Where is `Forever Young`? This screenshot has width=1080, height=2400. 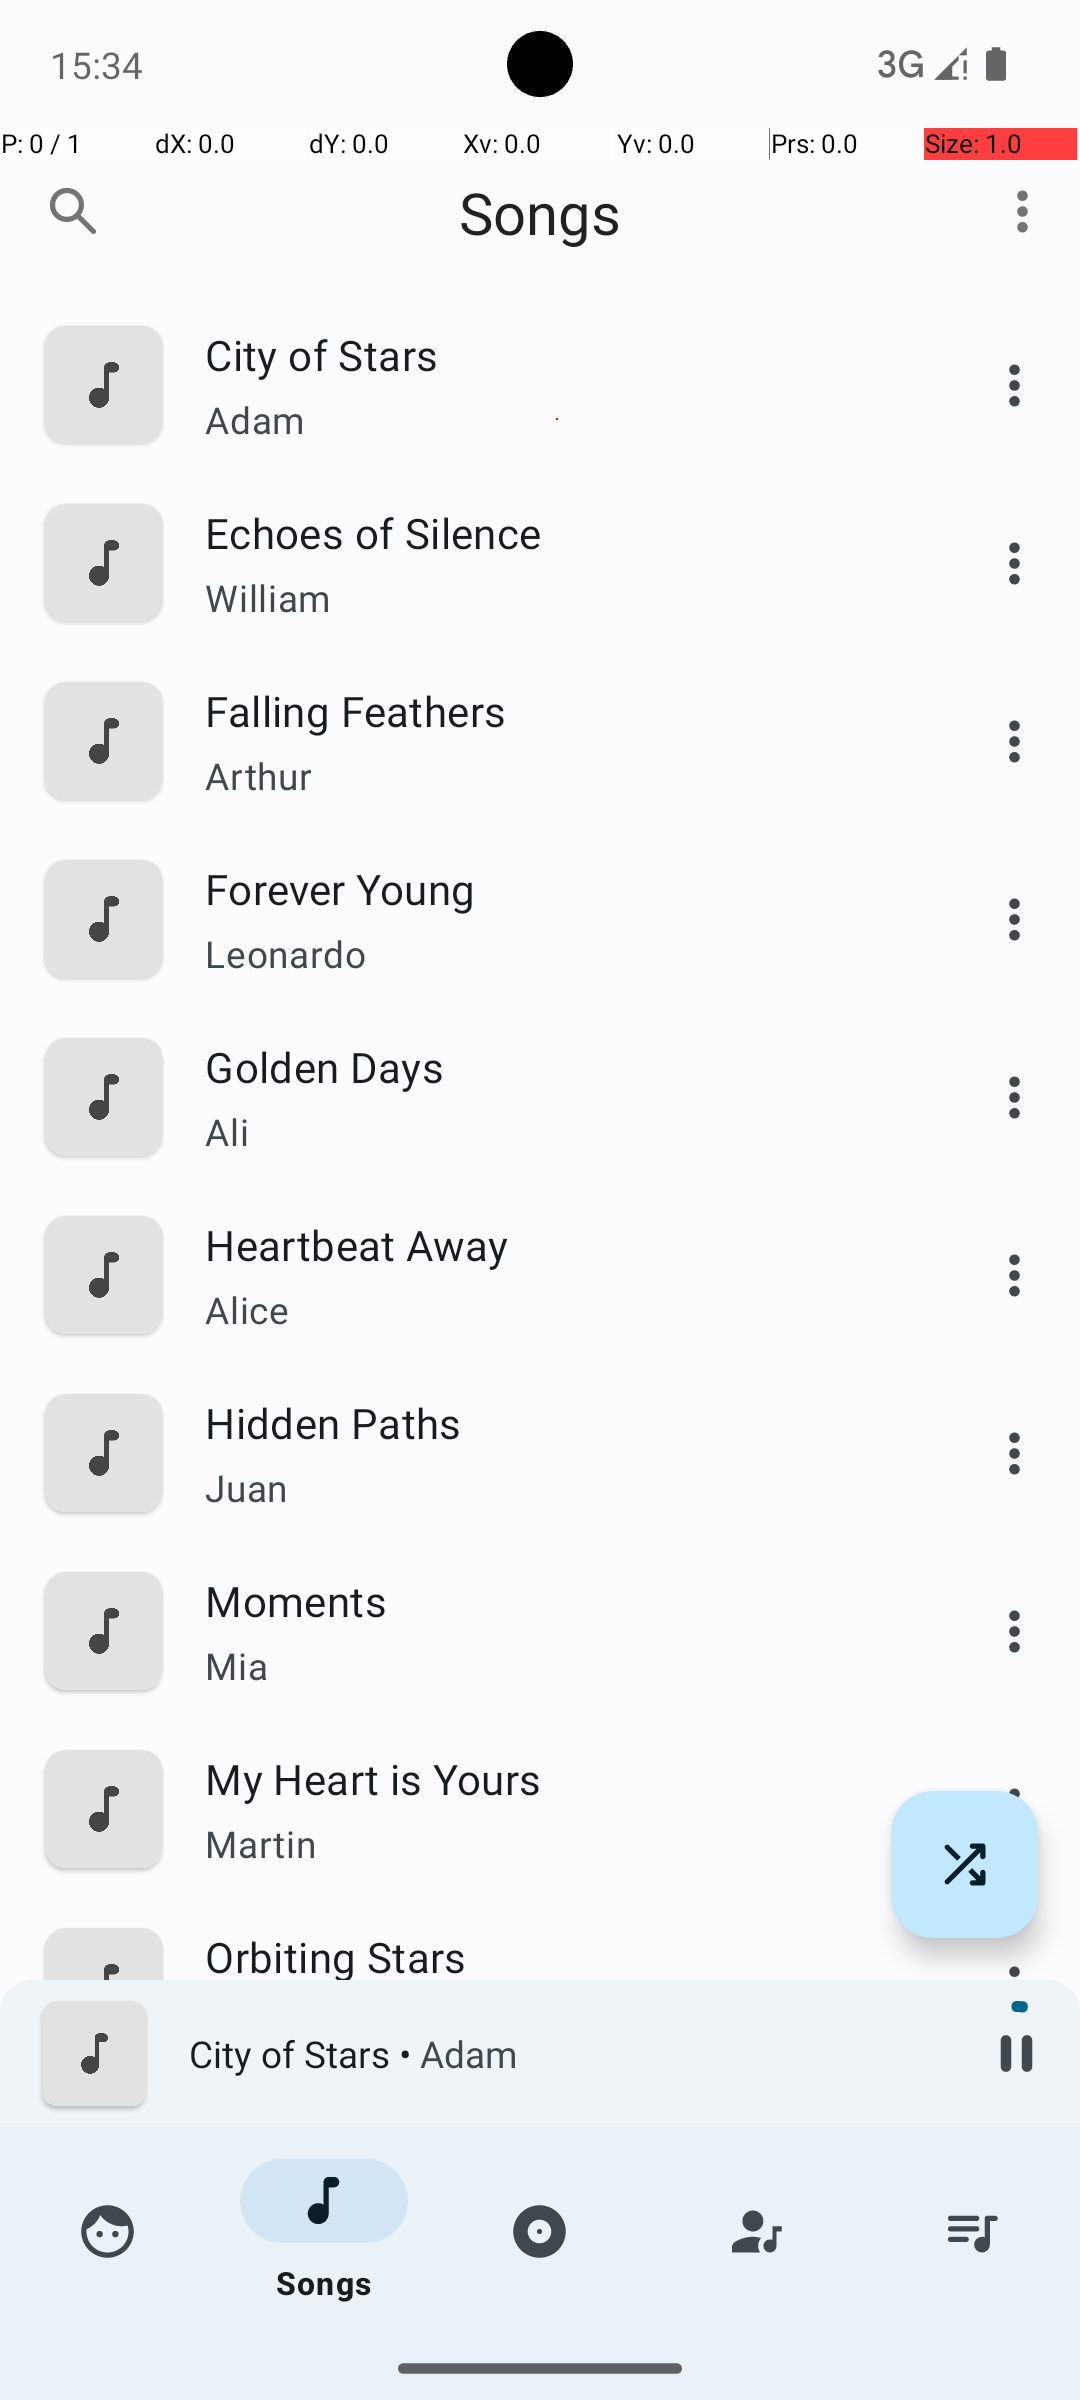 Forever Young is located at coordinates (557, 888).